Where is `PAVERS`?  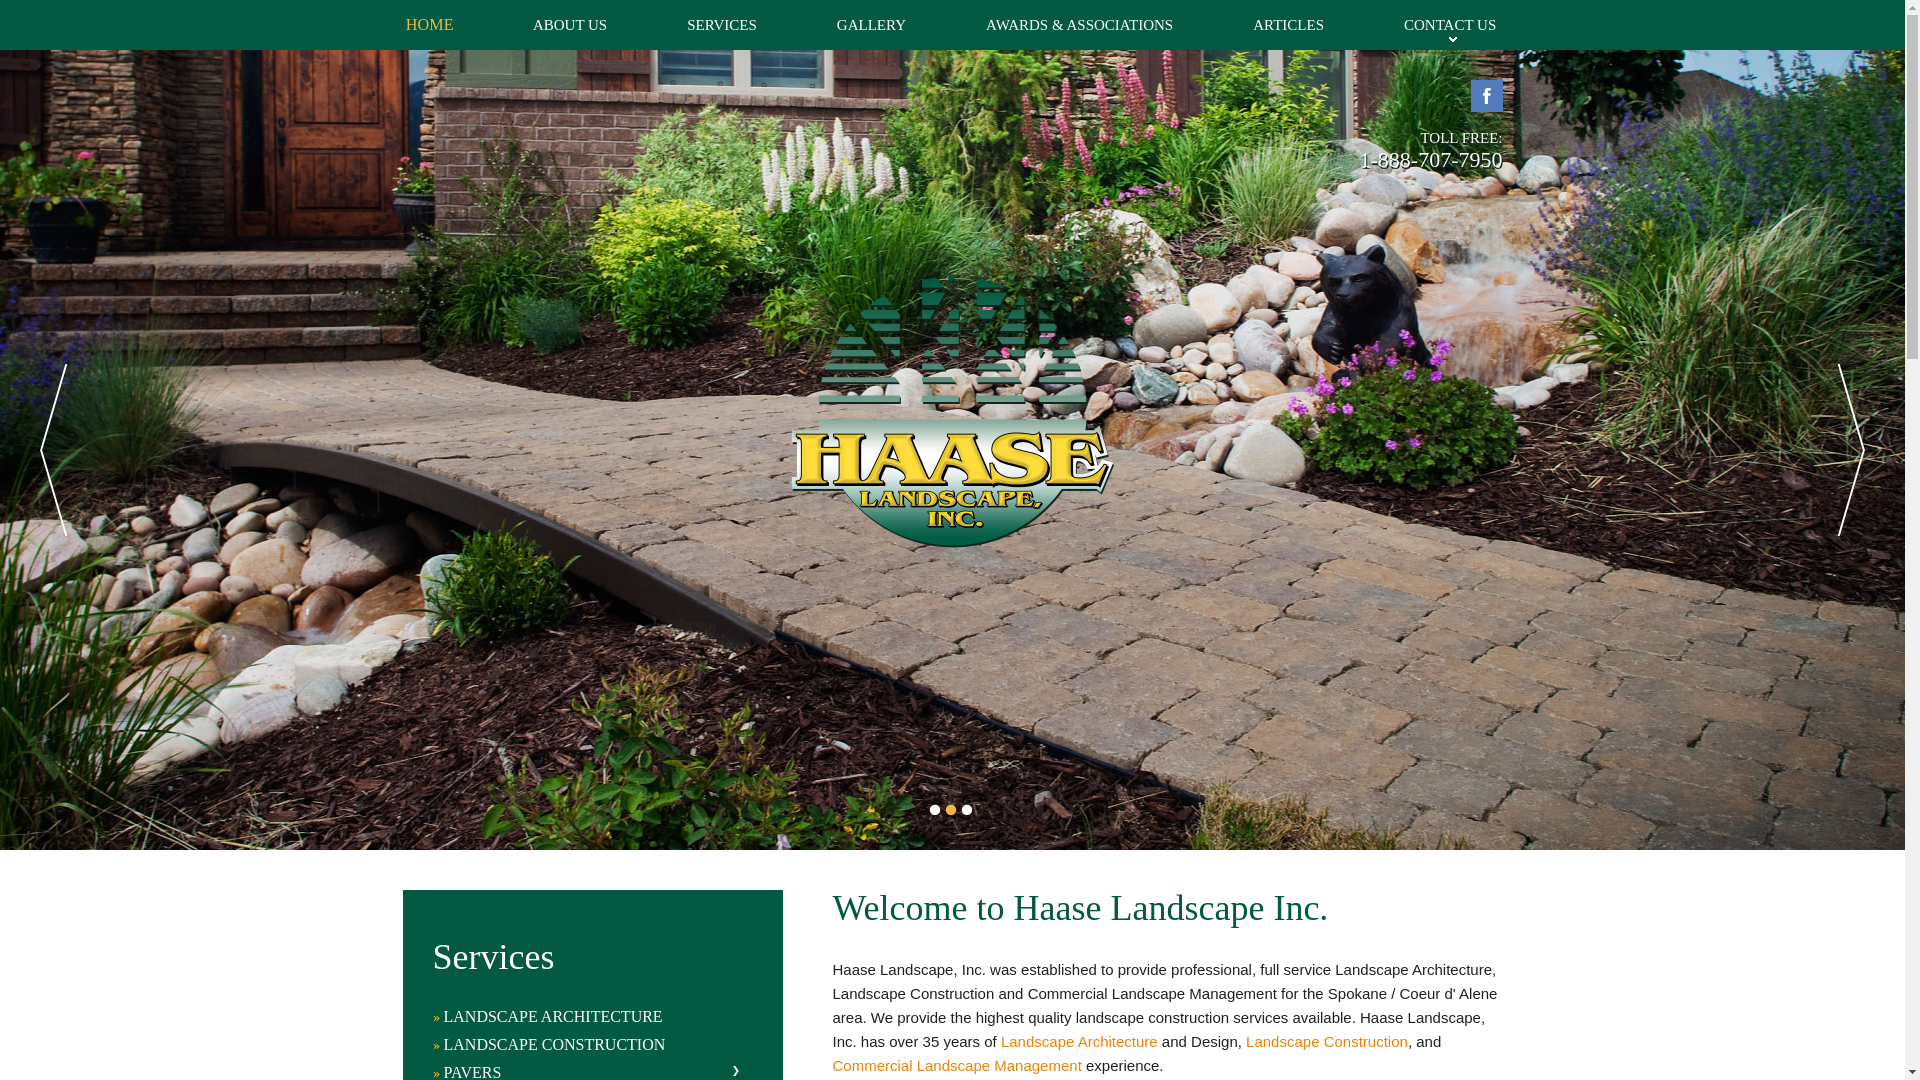
PAVERS is located at coordinates (586, 1071).